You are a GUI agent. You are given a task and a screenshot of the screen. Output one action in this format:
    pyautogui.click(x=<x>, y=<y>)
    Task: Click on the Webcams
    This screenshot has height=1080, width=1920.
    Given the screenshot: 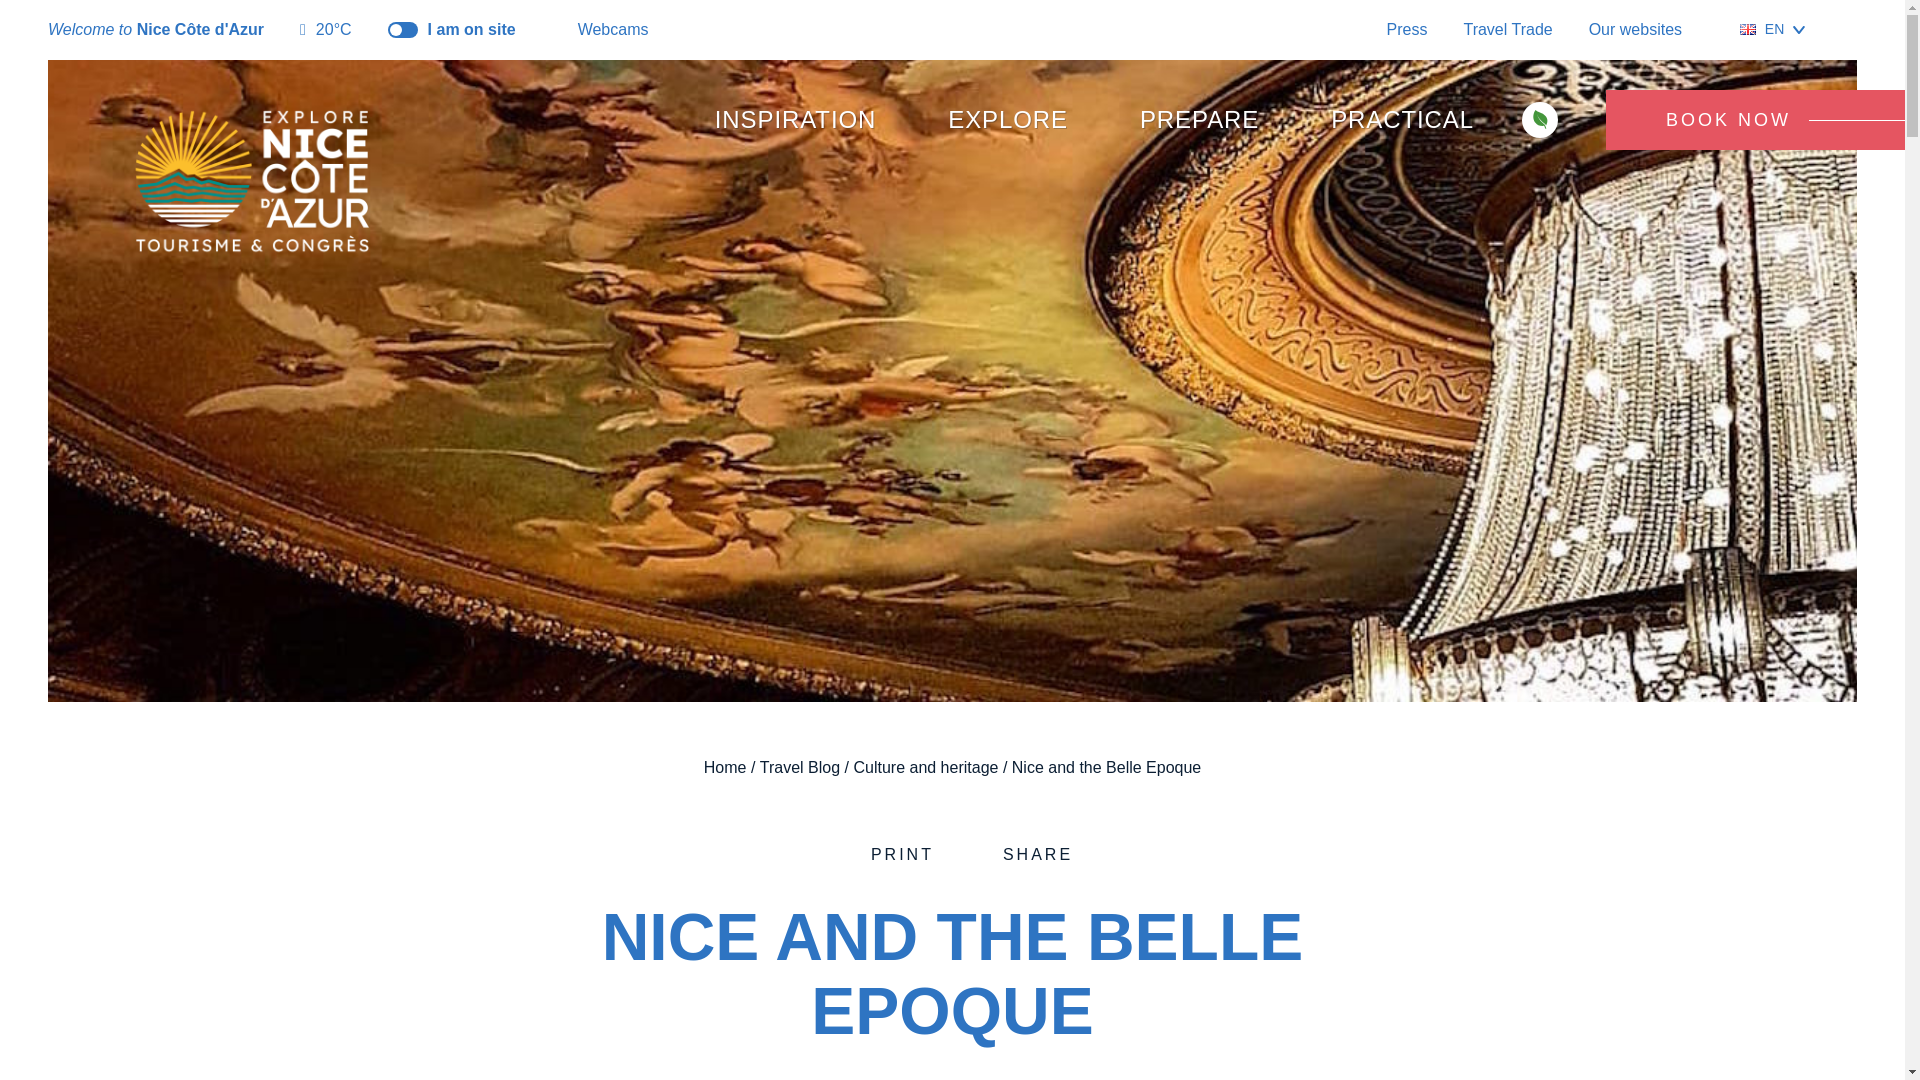 What is the action you would take?
    pyautogui.click(x=600, y=30)
    